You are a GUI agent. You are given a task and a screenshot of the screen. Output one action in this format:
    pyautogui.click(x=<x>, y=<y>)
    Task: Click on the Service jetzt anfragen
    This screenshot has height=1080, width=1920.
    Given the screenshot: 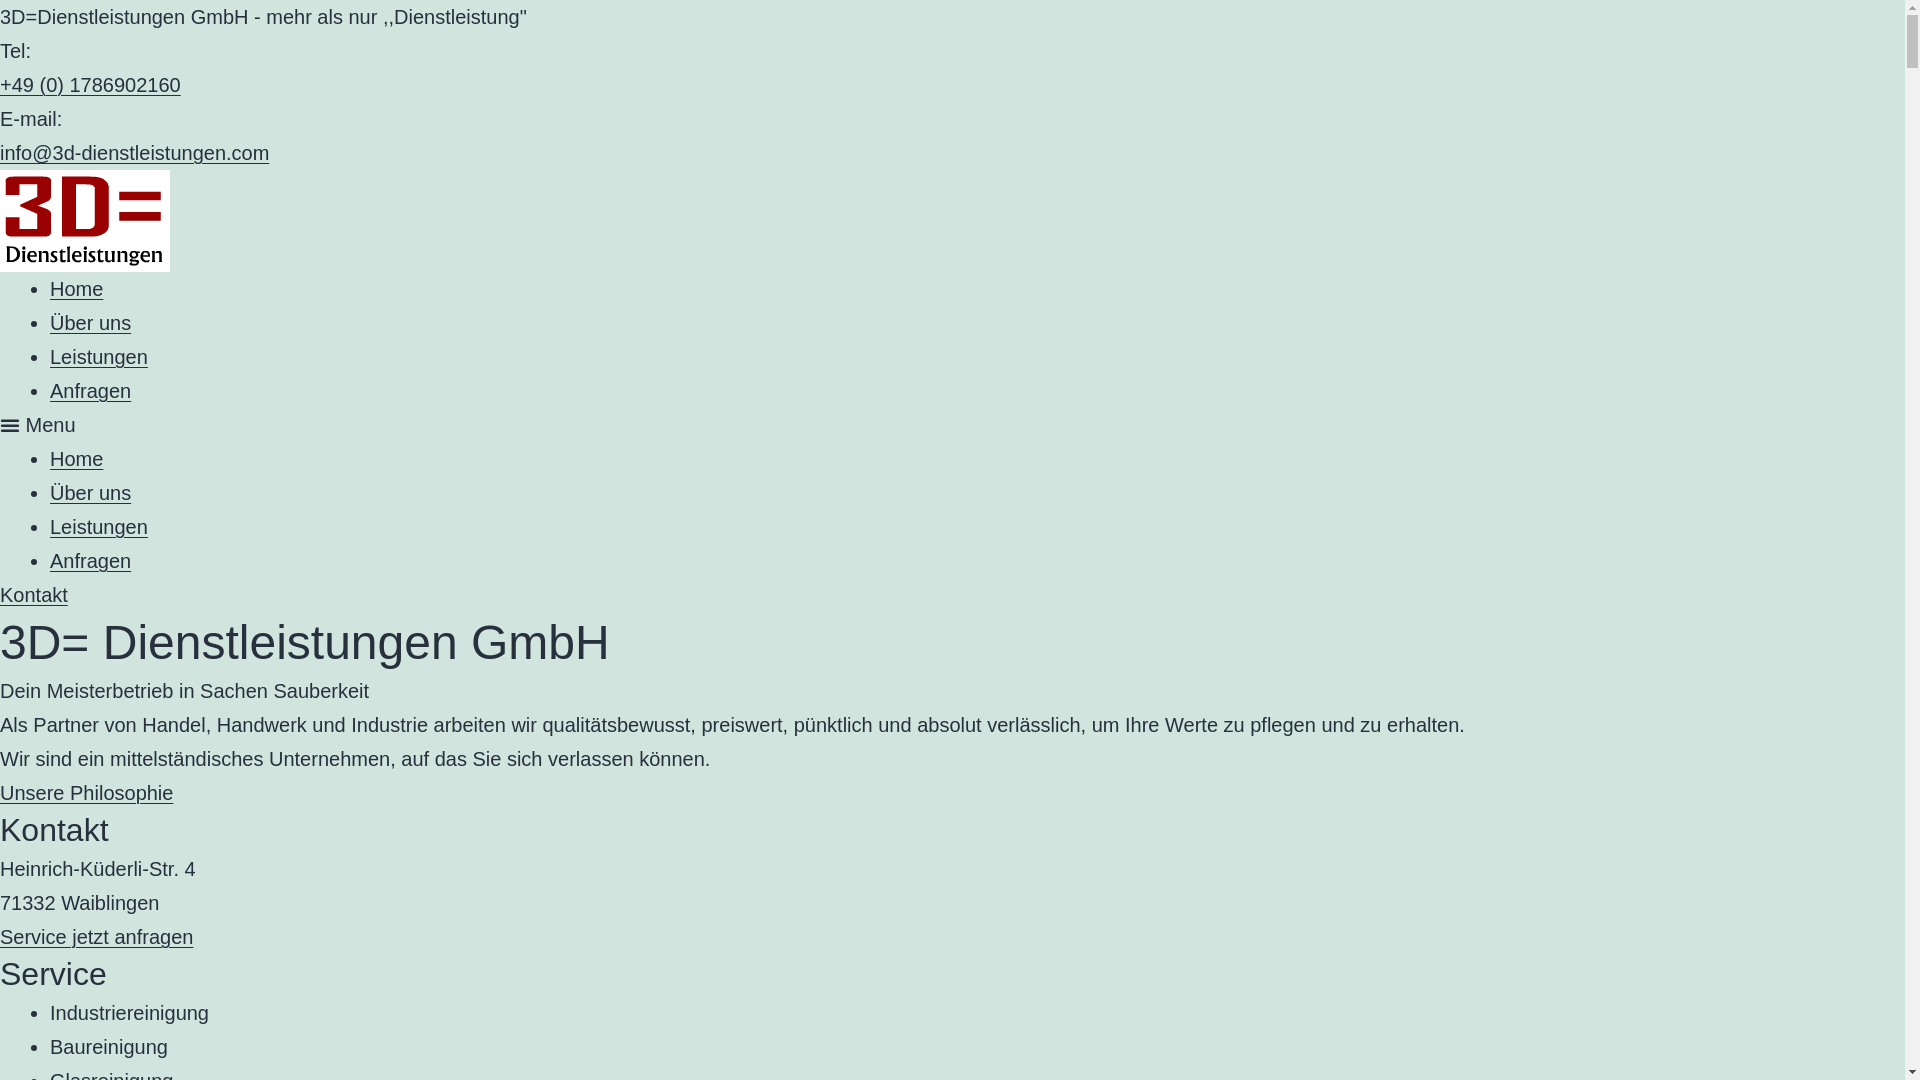 What is the action you would take?
    pyautogui.click(x=96, y=937)
    